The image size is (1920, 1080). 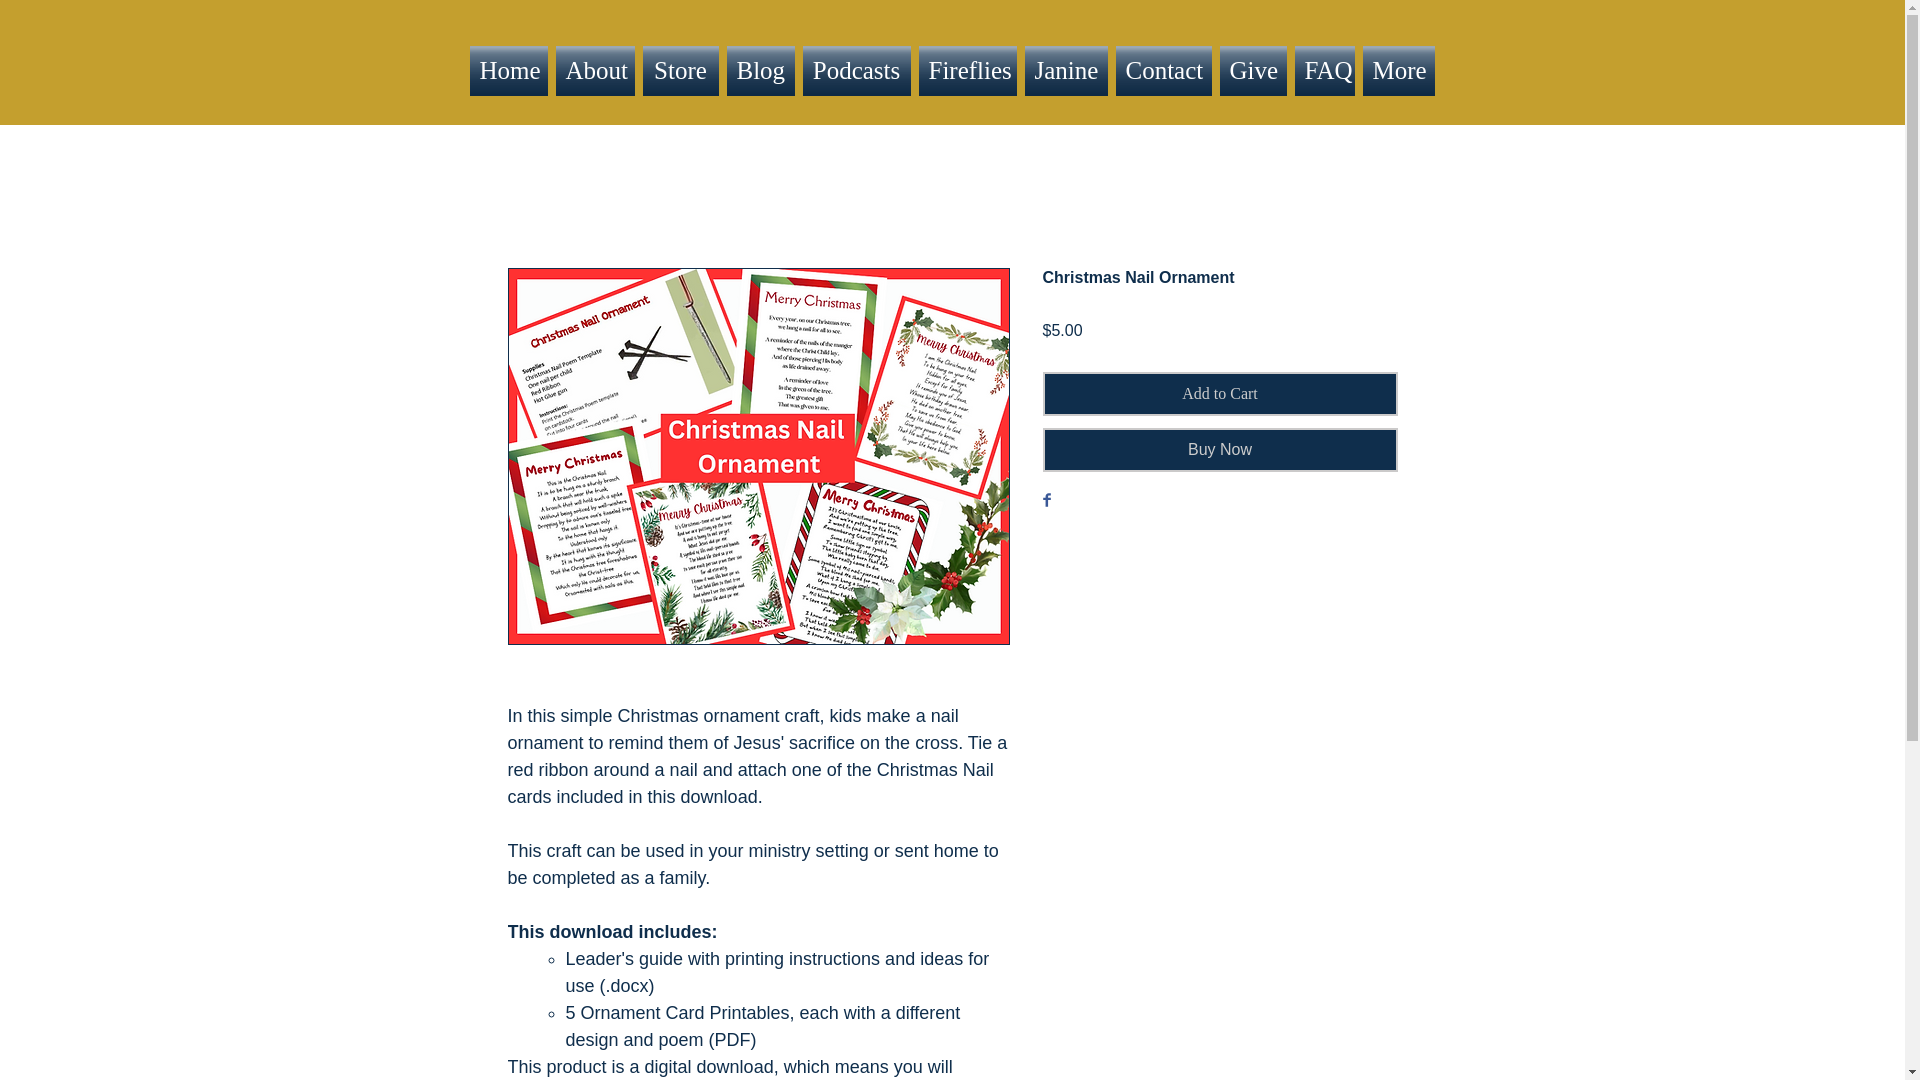 I want to click on Contact, so click(x=1163, y=71).